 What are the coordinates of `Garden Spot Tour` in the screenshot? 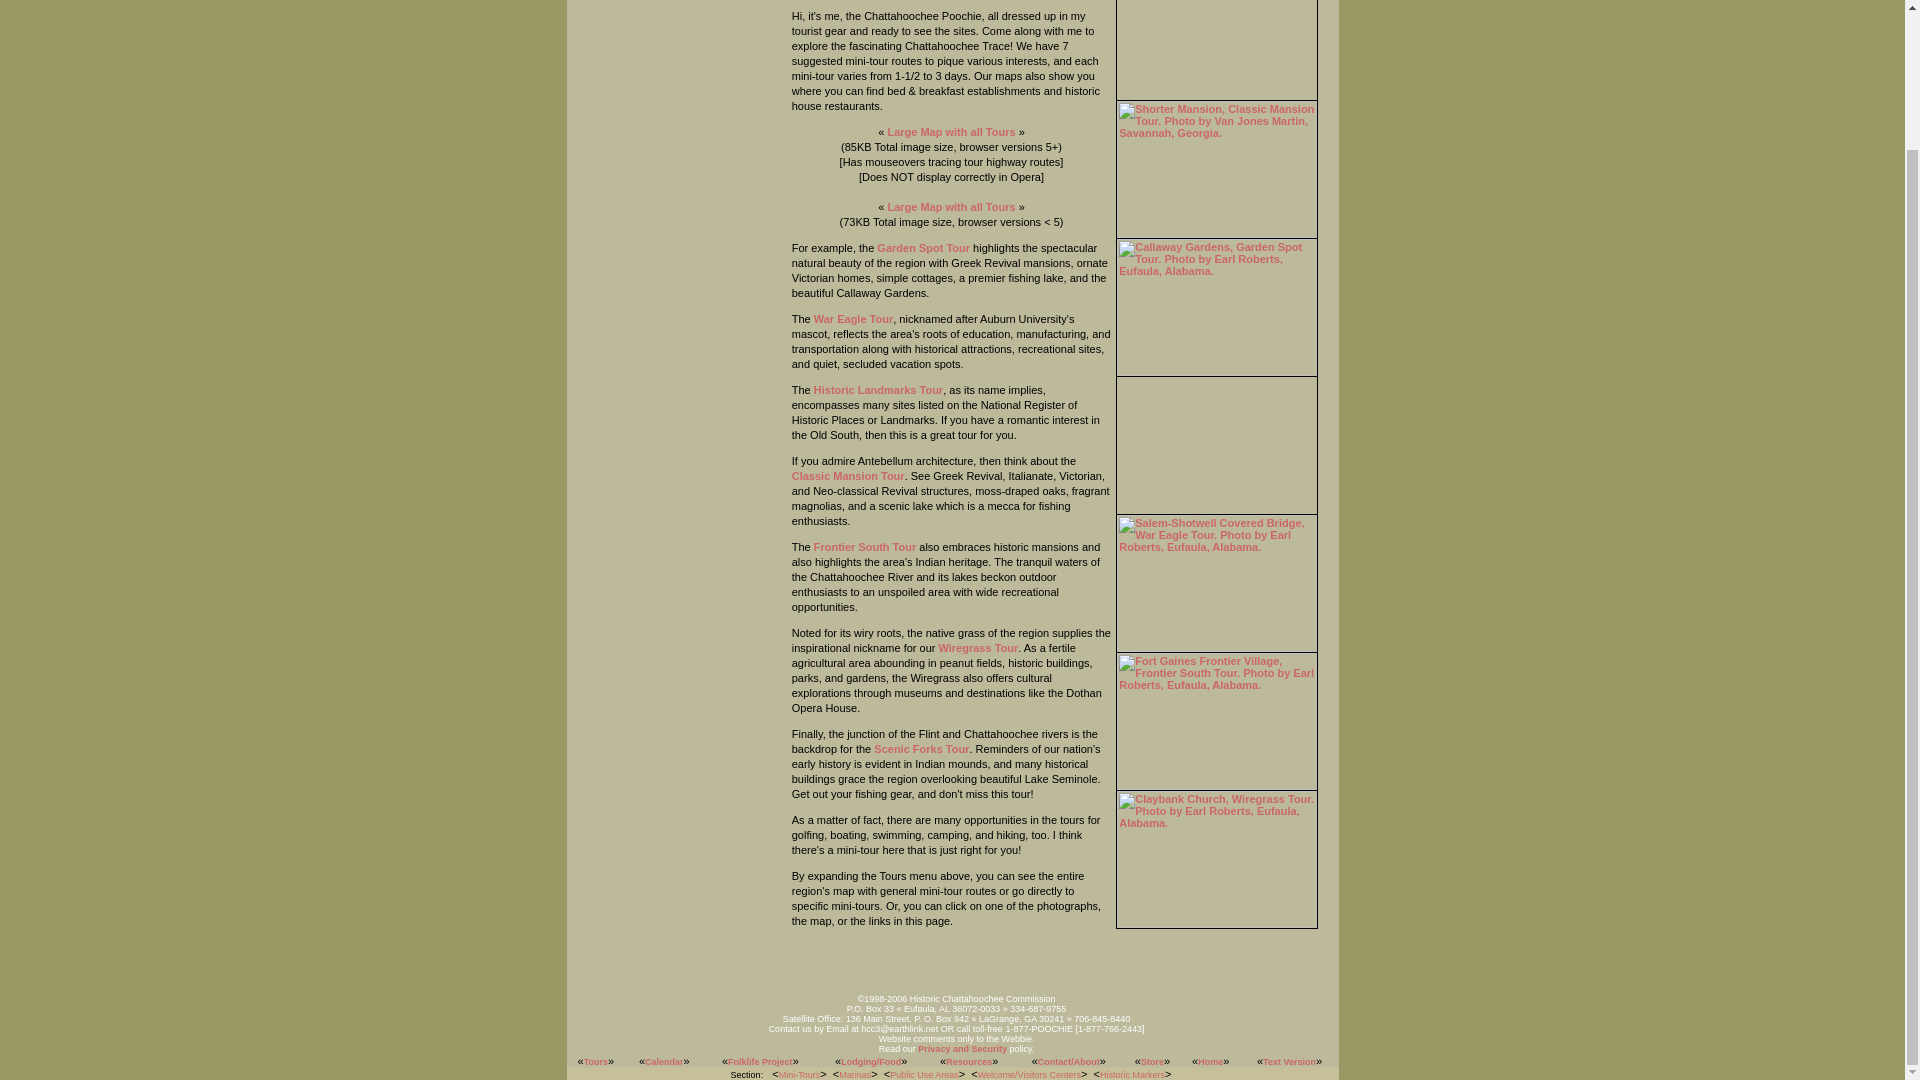 It's located at (923, 247).